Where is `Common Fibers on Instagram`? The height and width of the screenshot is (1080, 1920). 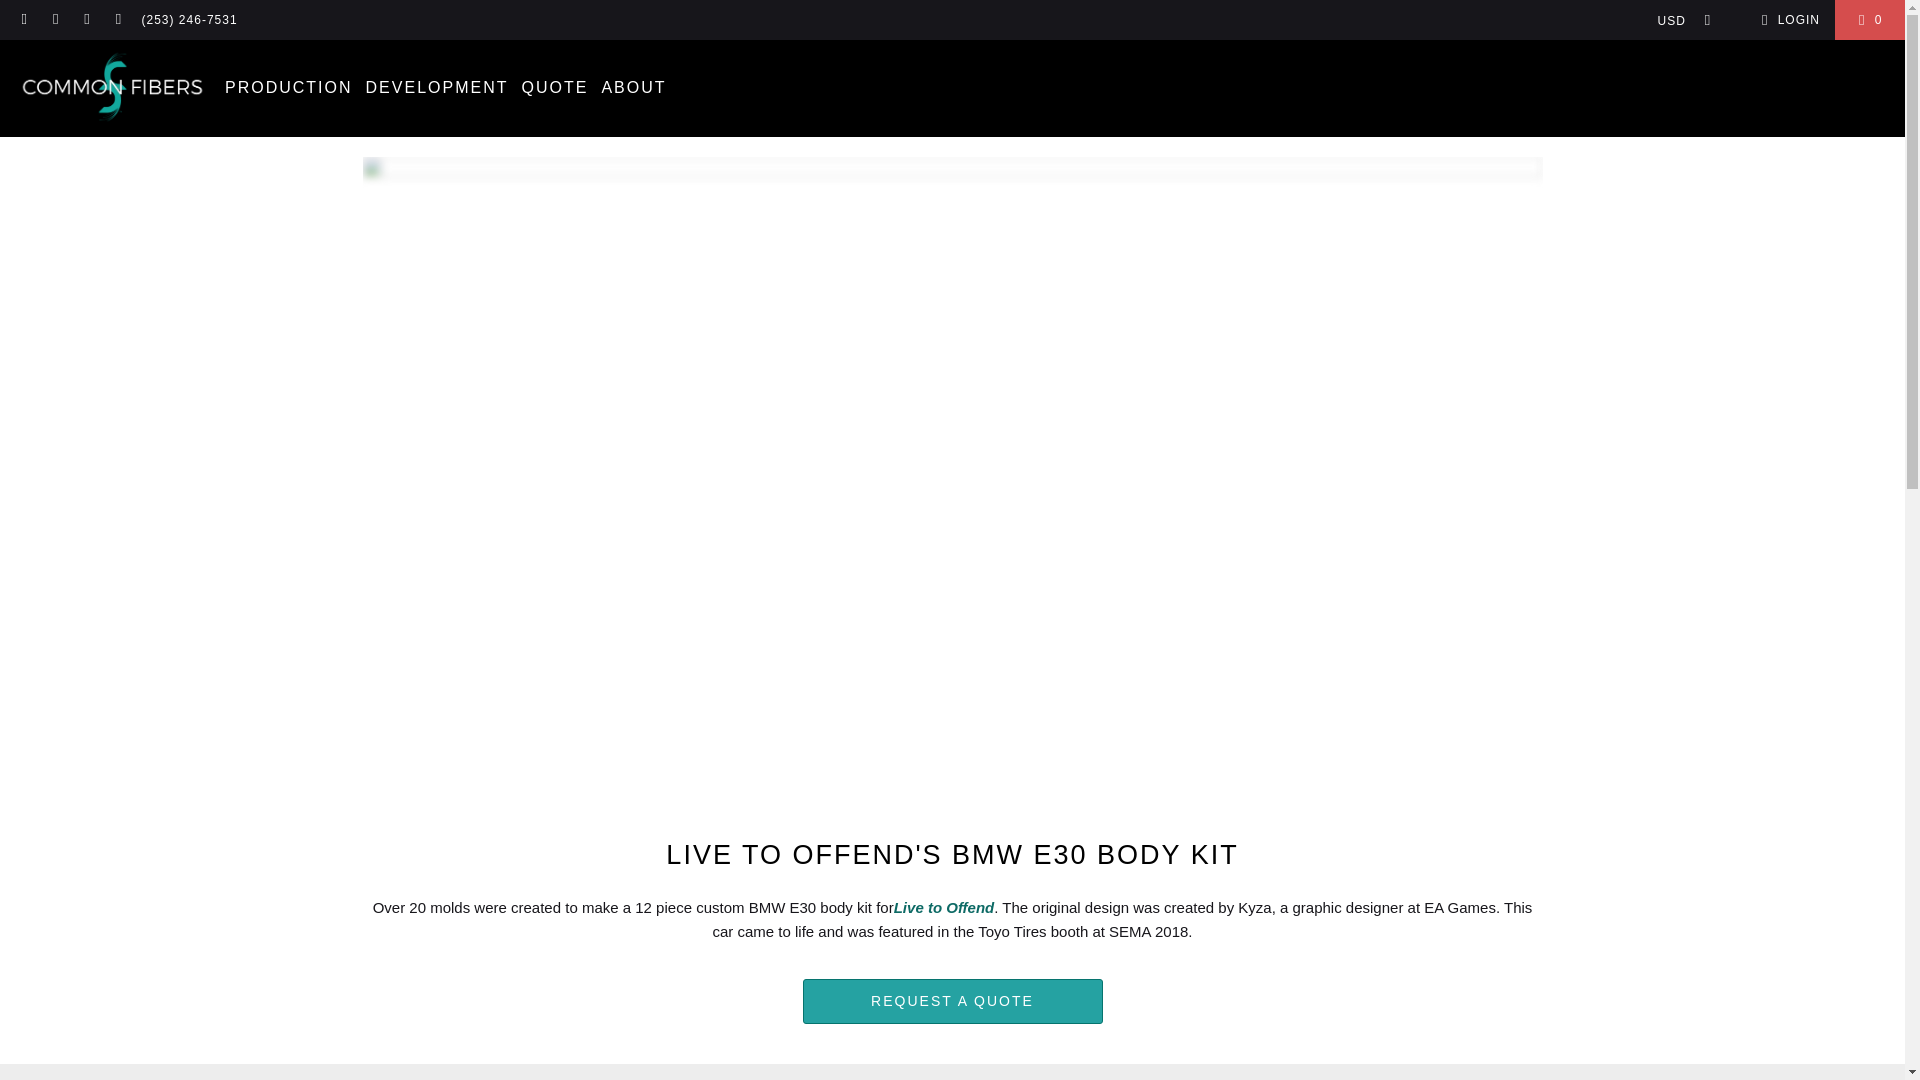 Common Fibers on Instagram is located at coordinates (54, 20).